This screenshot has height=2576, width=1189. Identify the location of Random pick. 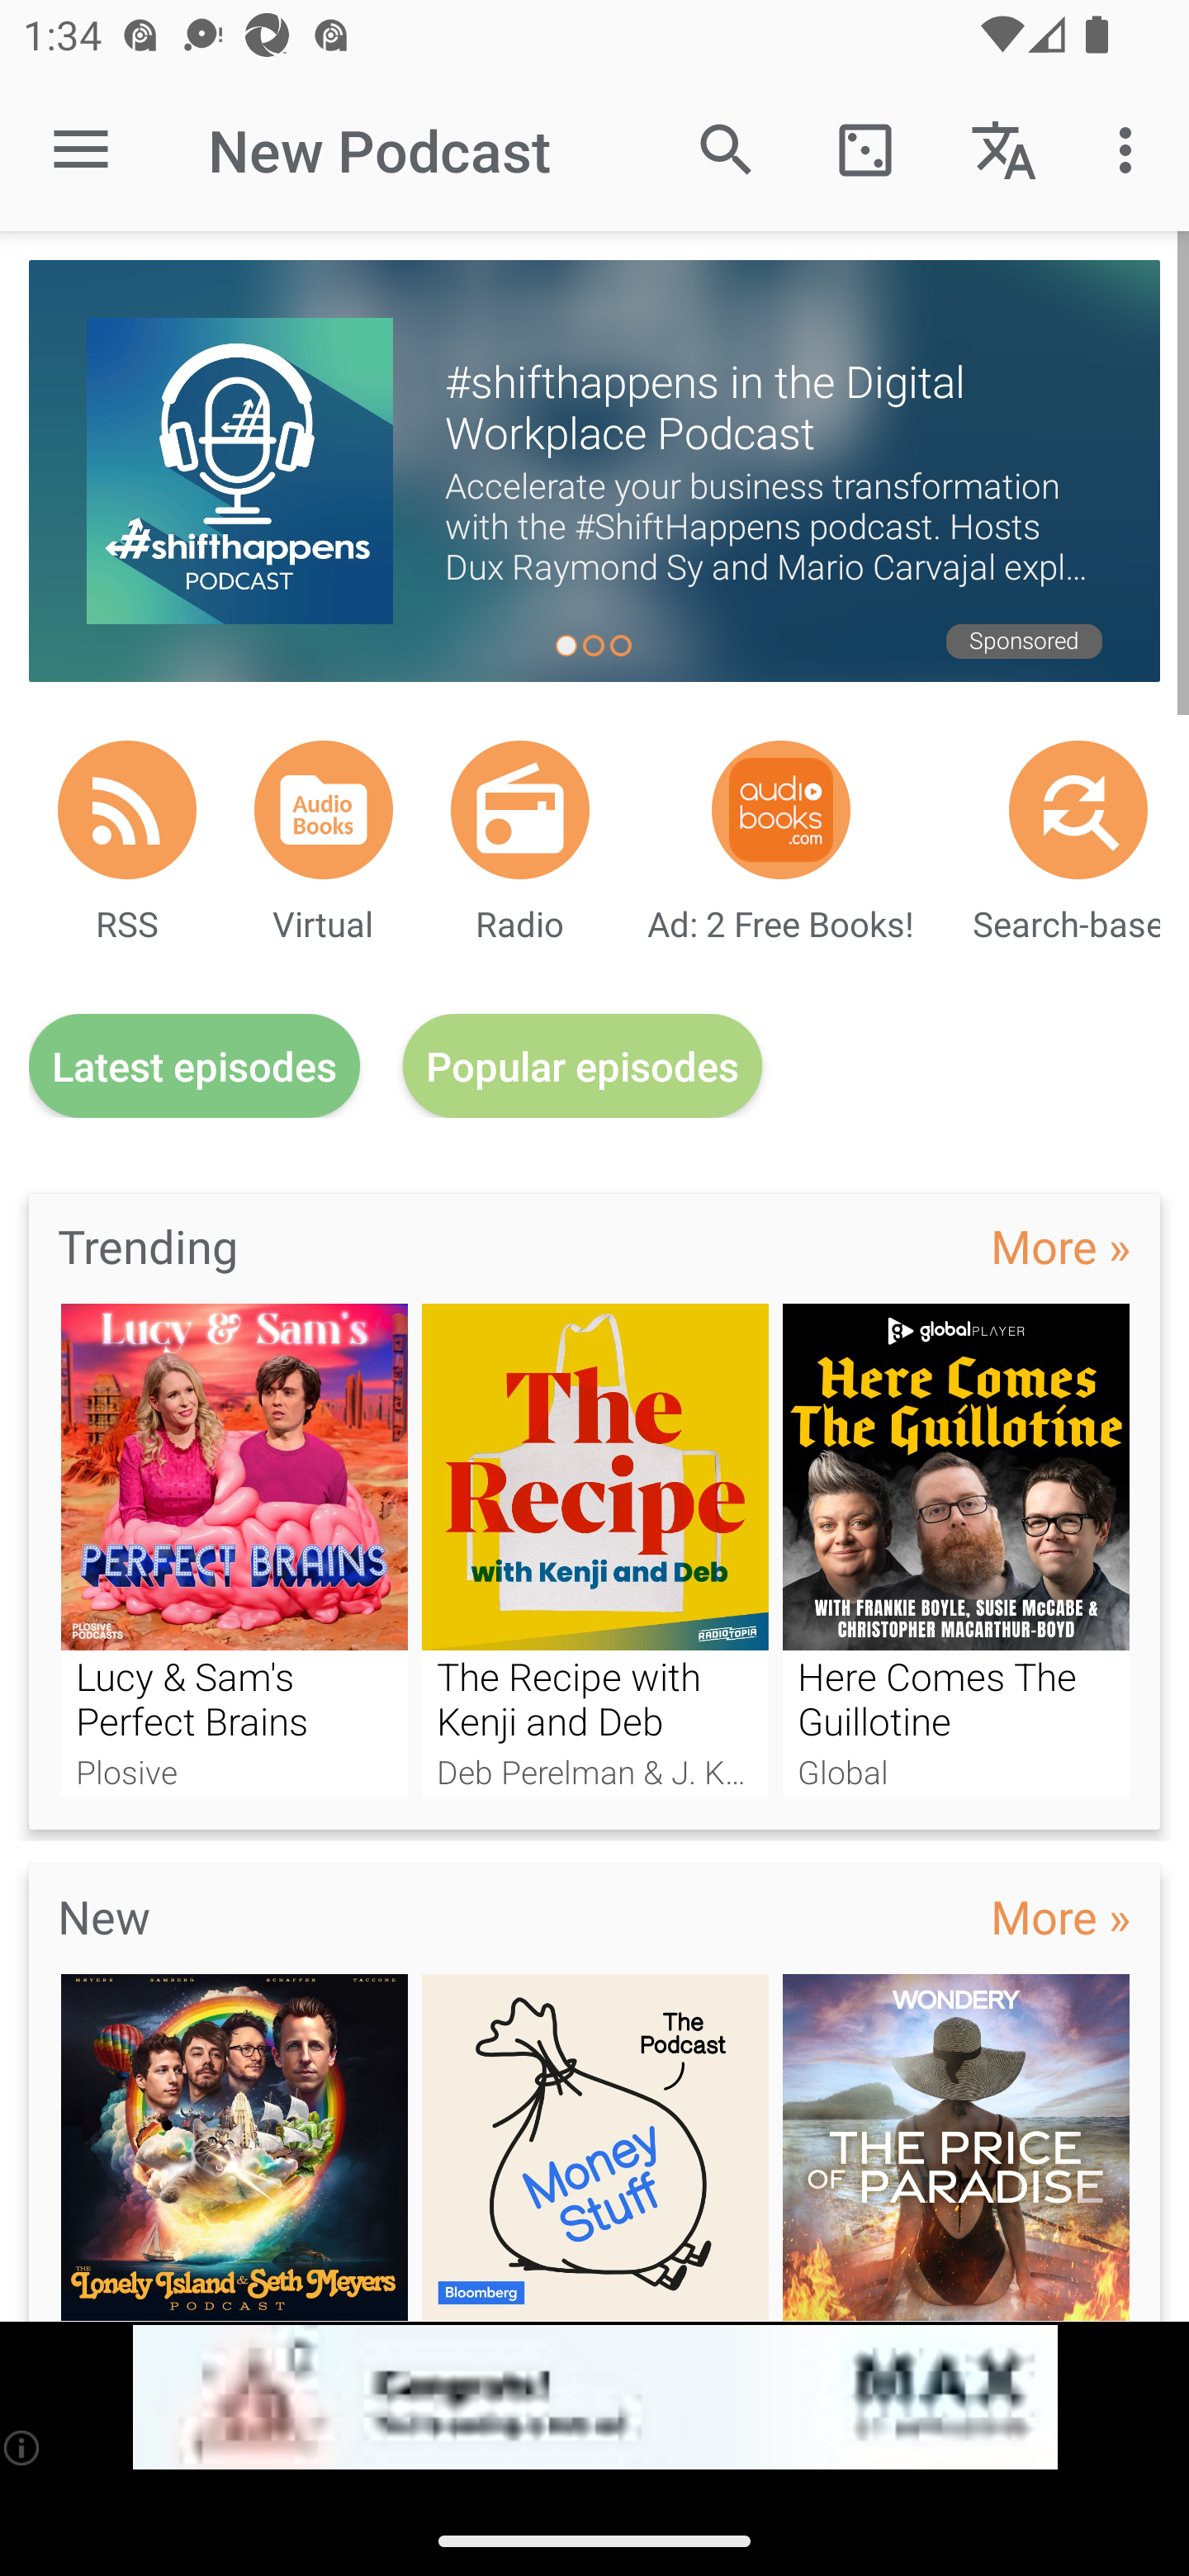
(865, 149).